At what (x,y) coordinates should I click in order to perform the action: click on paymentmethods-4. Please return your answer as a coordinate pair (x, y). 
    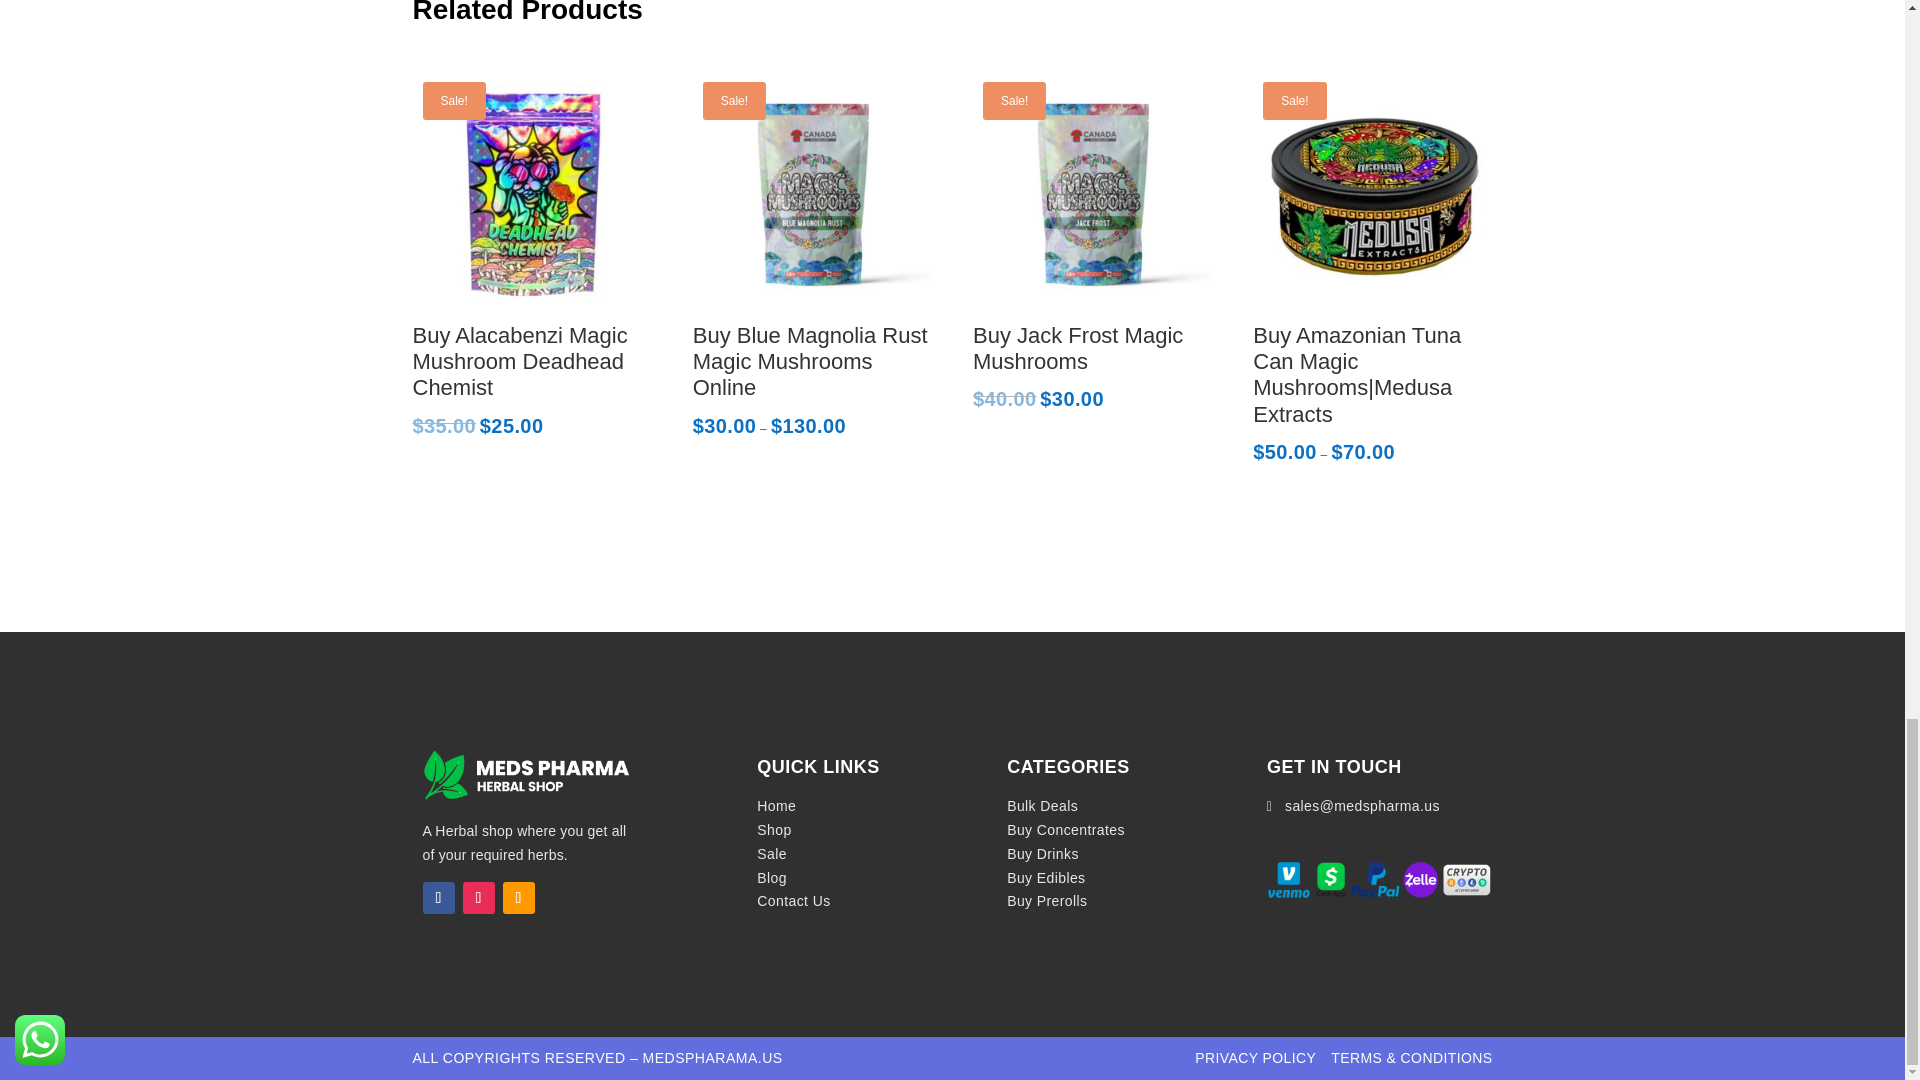
    Looking at the image, I should click on (1379, 880).